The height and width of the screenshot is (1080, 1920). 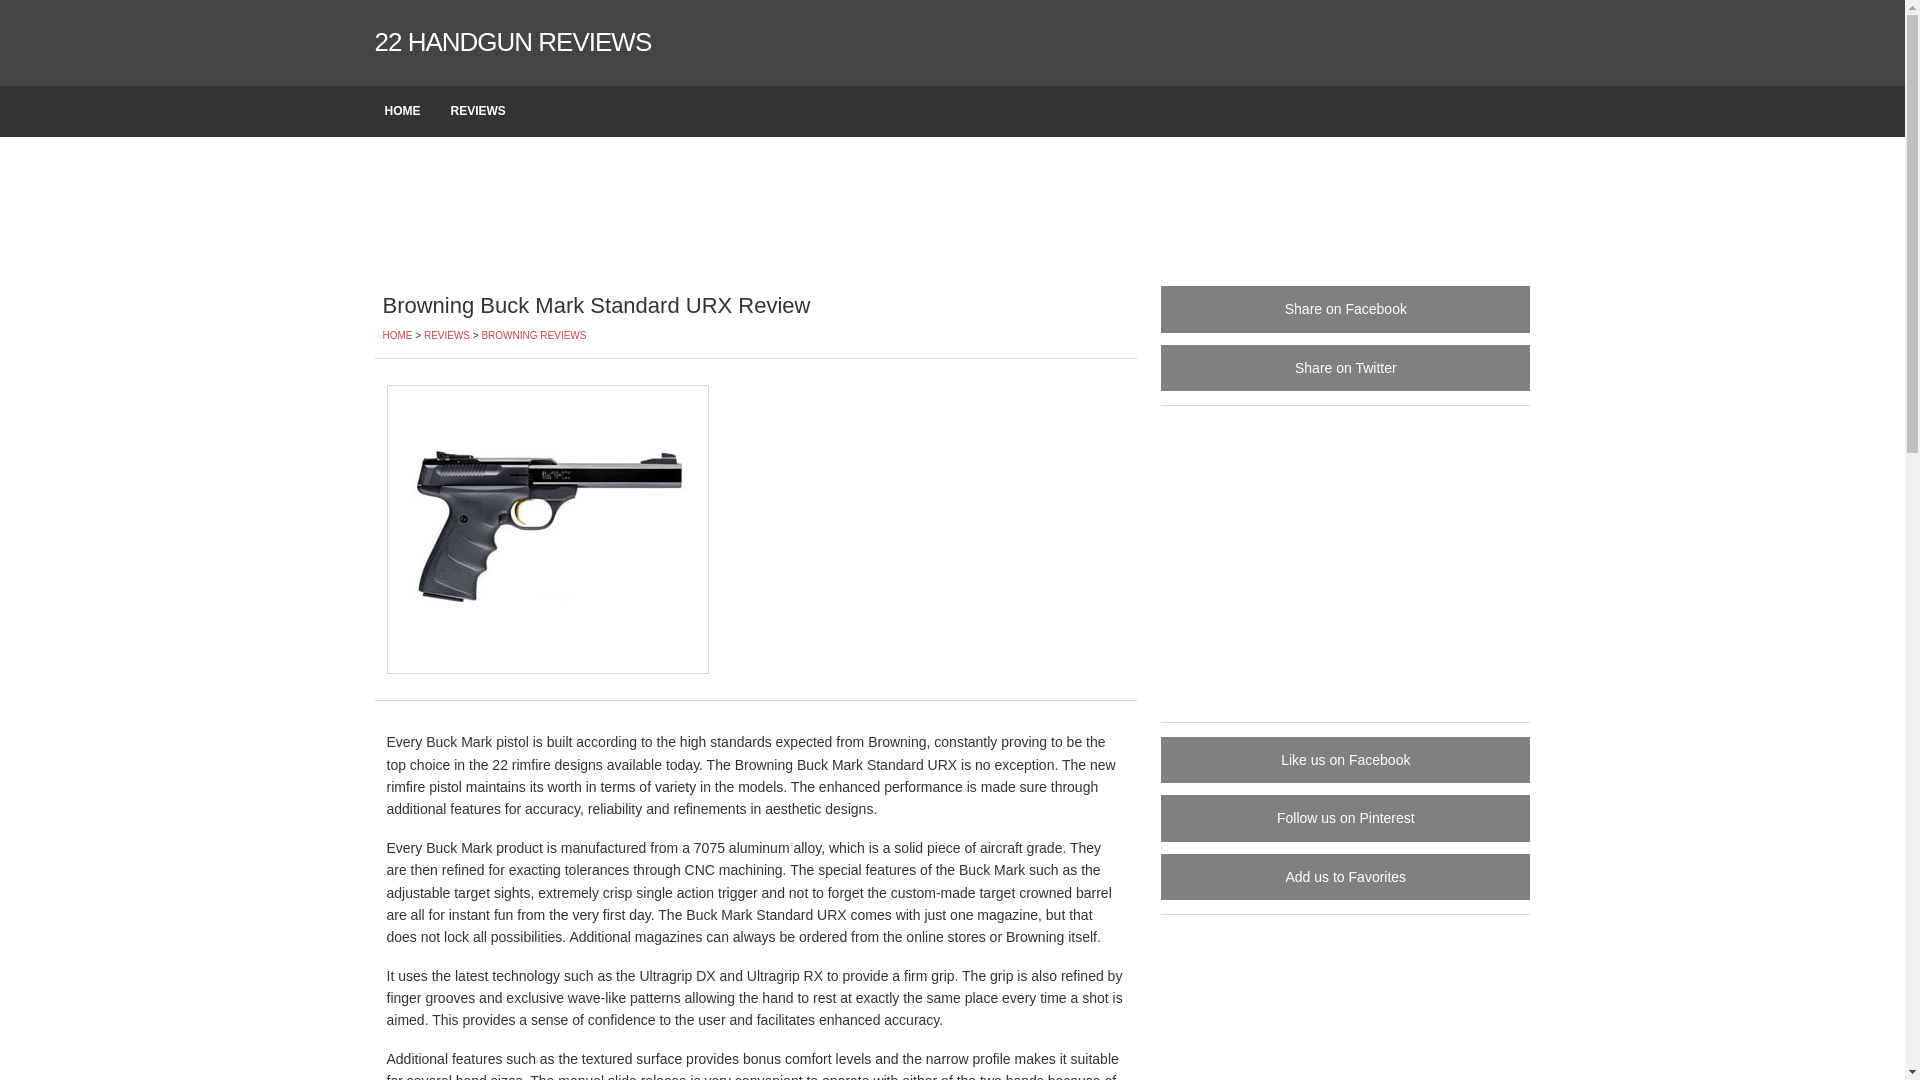 What do you see at coordinates (482, 112) in the screenshot?
I see `REVIEWS` at bounding box center [482, 112].